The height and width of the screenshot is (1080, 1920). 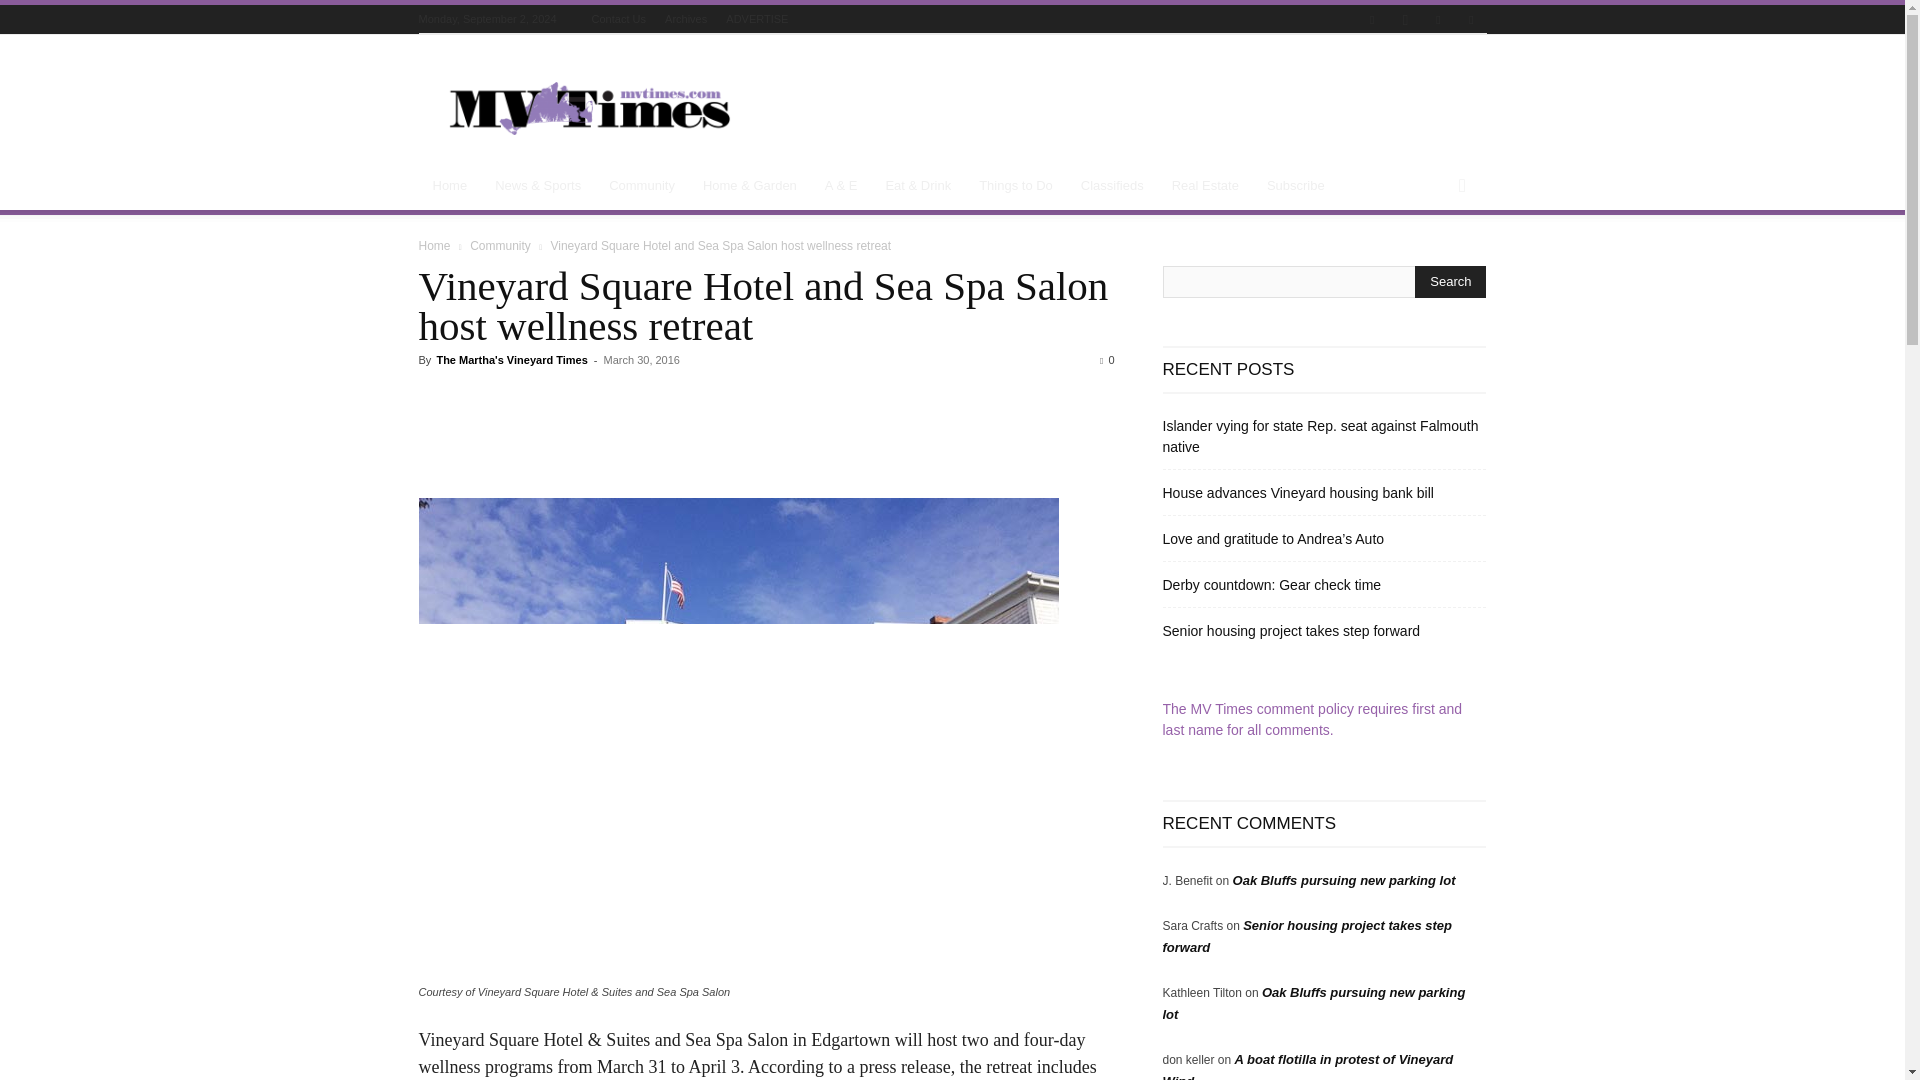 What do you see at coordinates (1438, 20) in the screenshot?
I see `Twitter` at bounding box center [1438, 20].